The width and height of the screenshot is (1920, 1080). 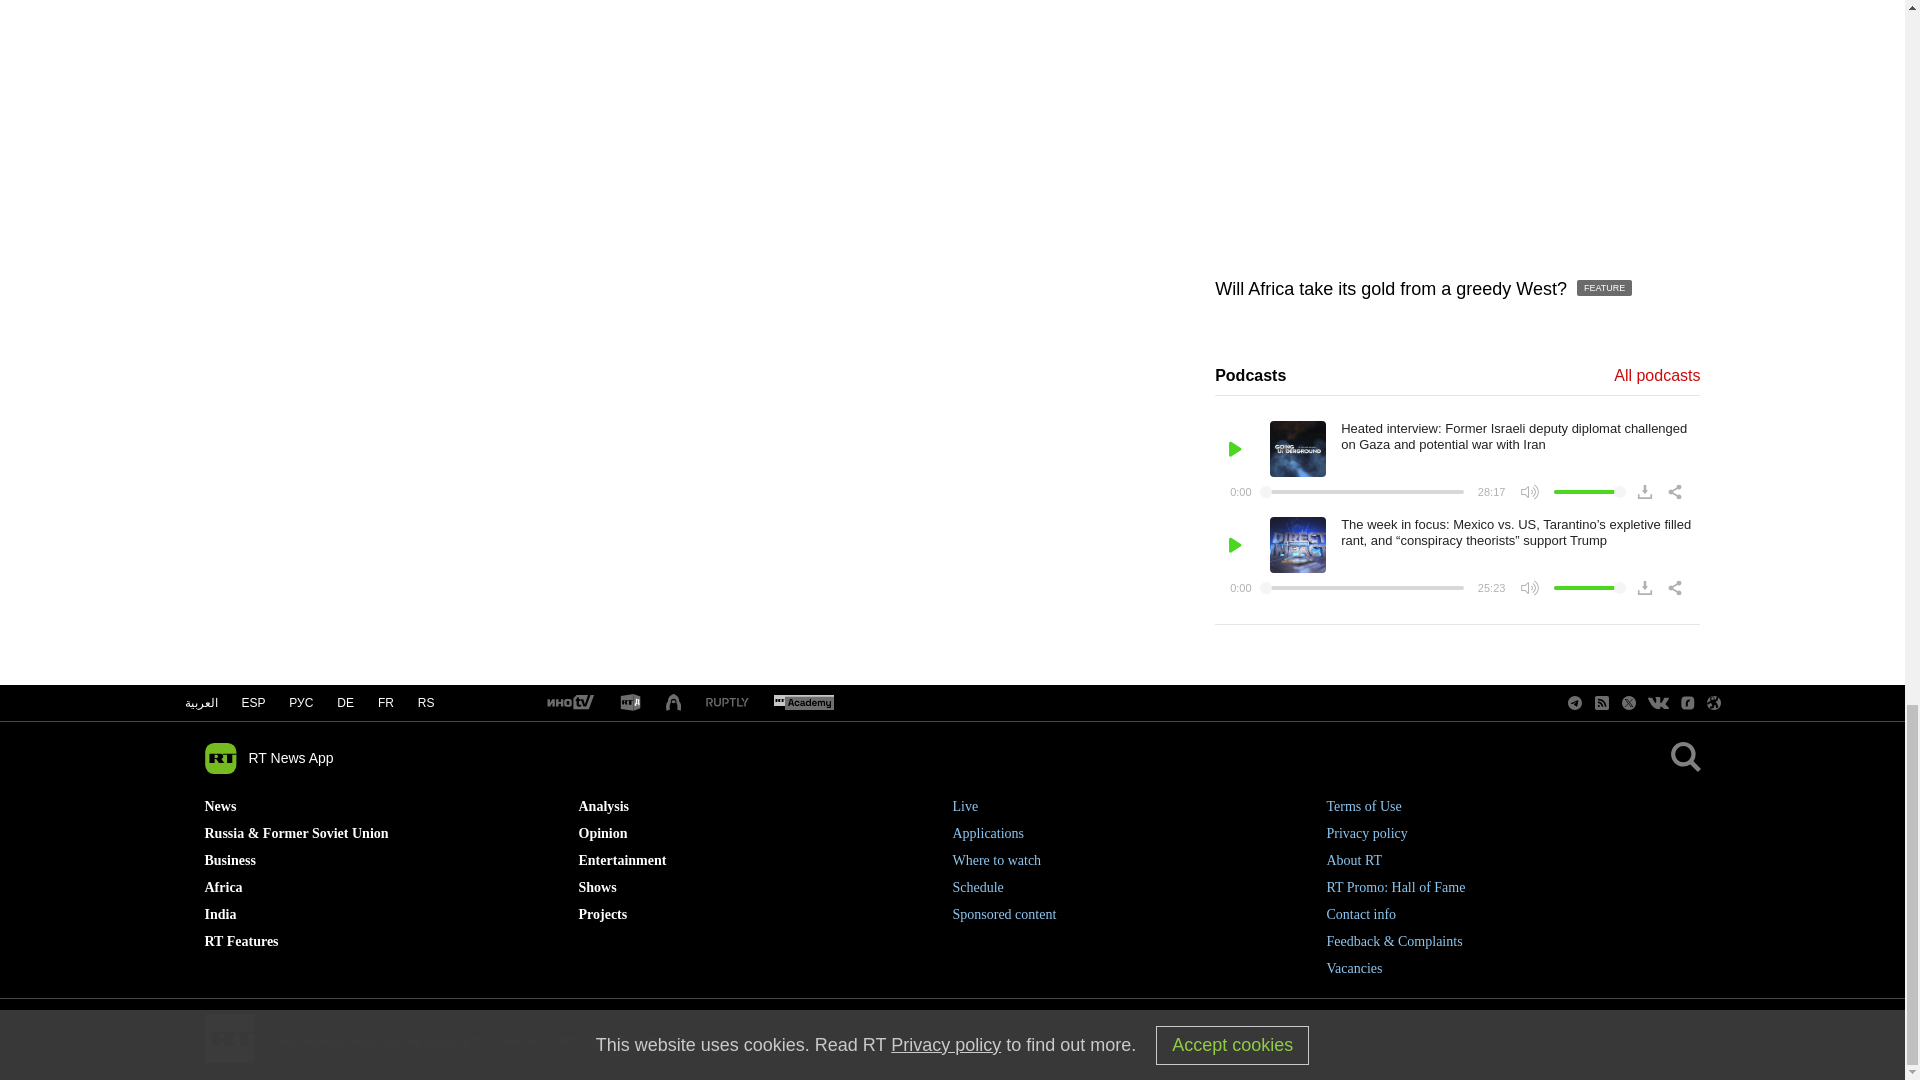 What do you see at coordinates (630, 703) in the screenshot?
I see `RT ` at bounding box center [630, 703].